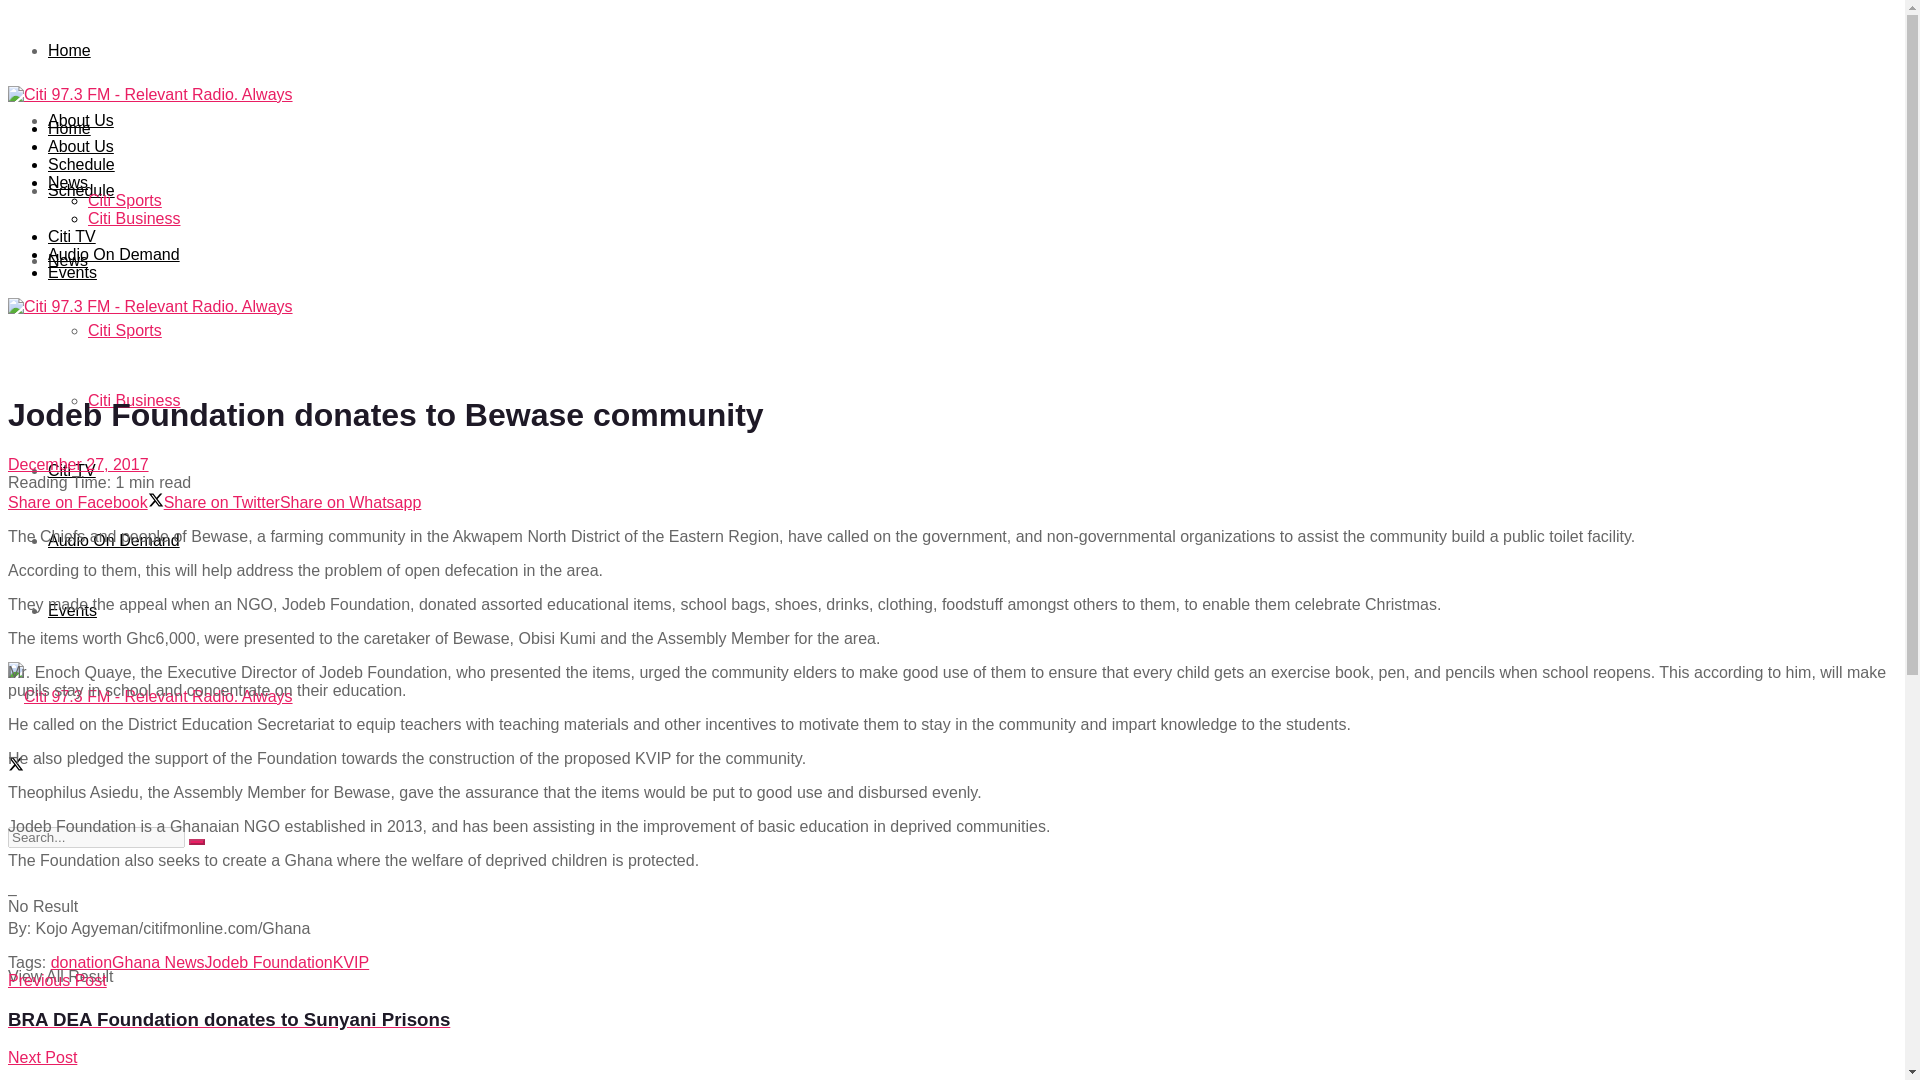  I want to click on About Us, so click(80, 146).